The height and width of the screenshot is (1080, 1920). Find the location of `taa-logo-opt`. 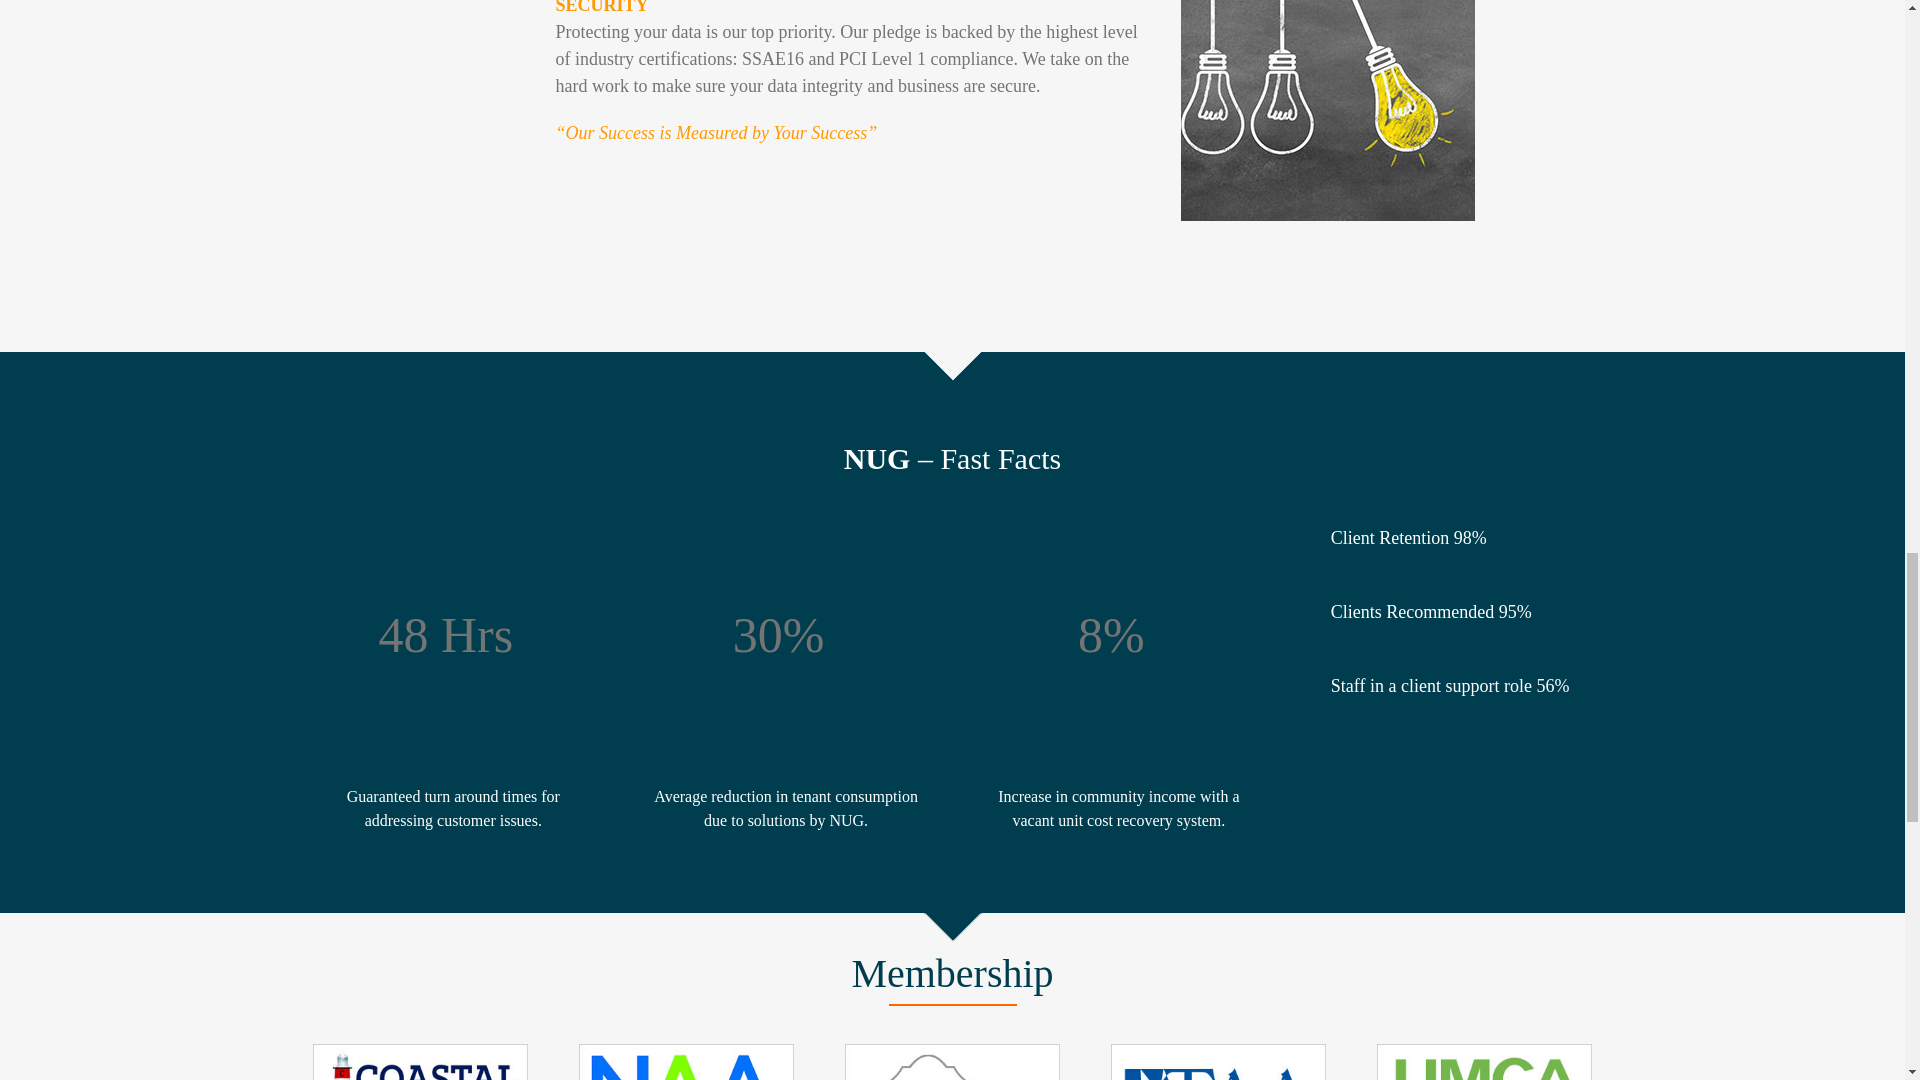

taa-logo-opt is located at coordinates (1218, 1062).